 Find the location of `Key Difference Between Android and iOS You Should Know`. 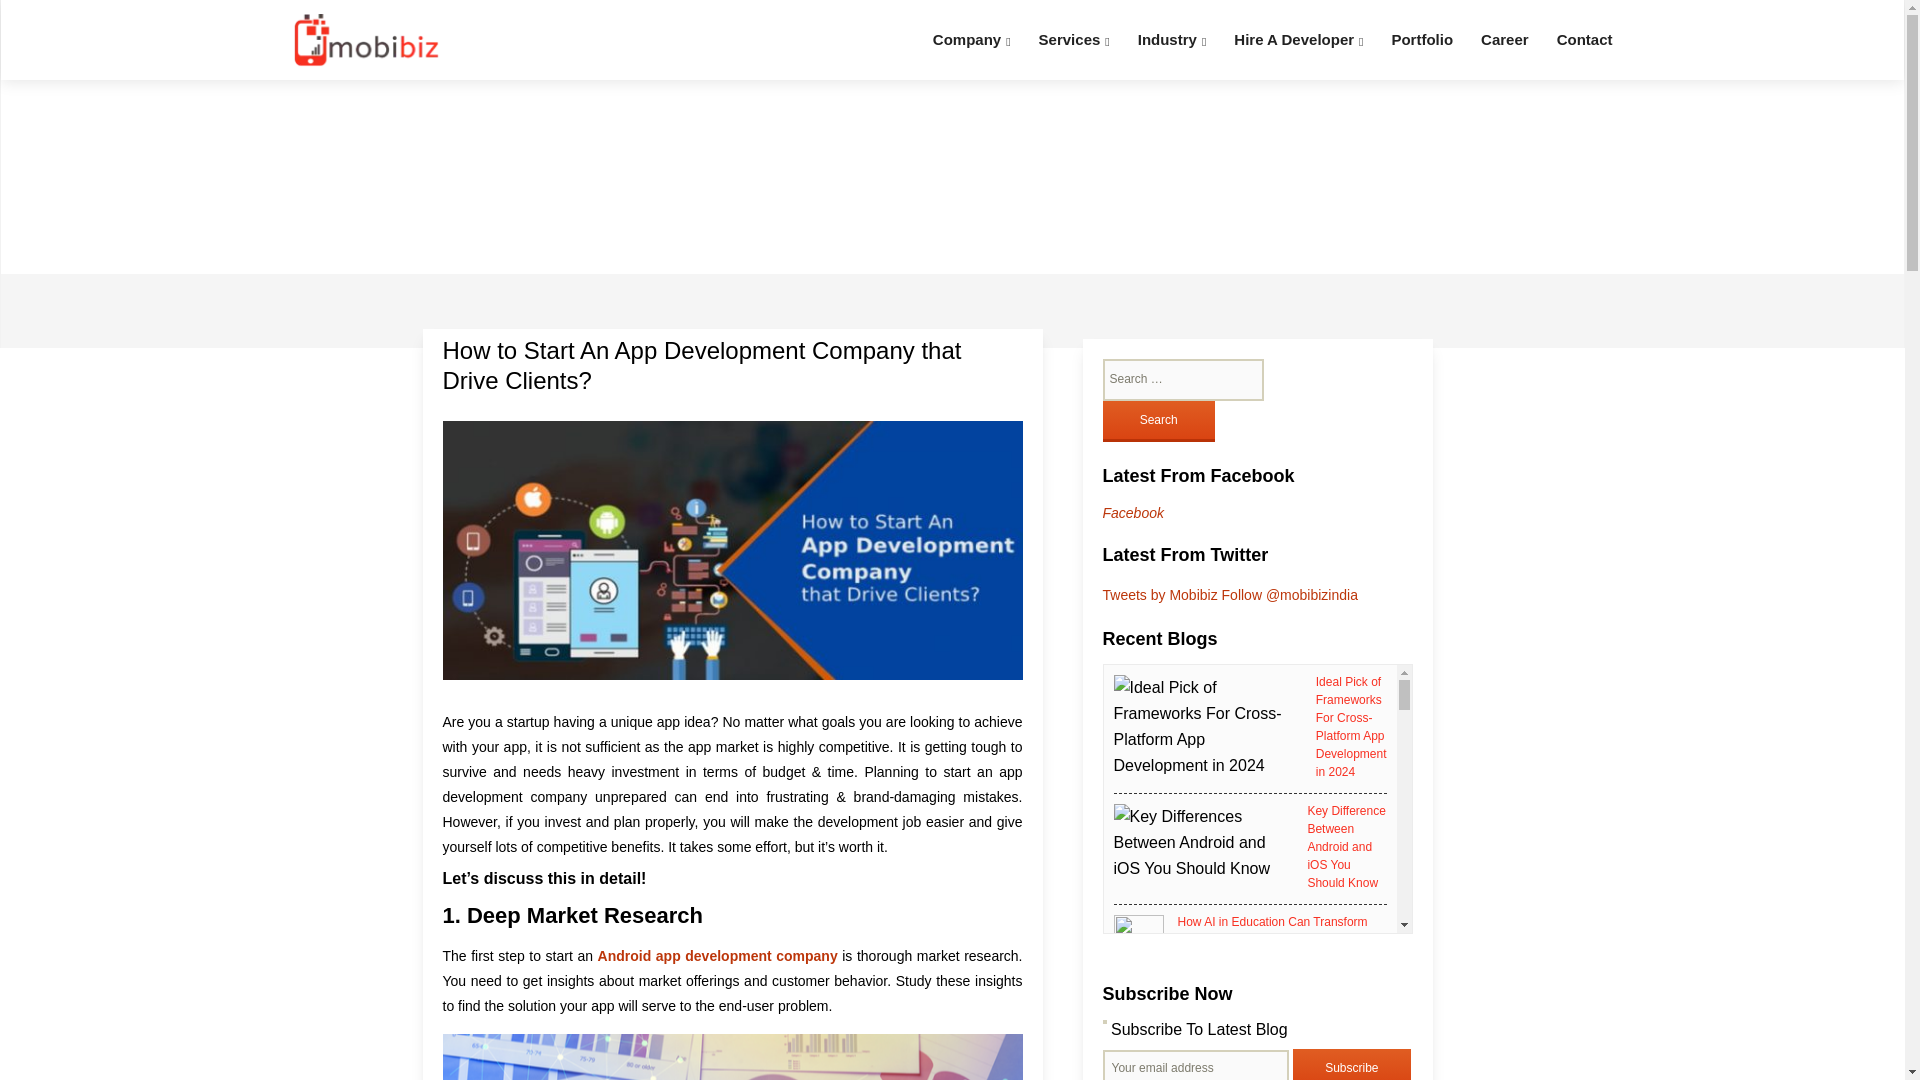

Key Difference Between Android and iOS You Should Know is located at coordinates (1346, 846).